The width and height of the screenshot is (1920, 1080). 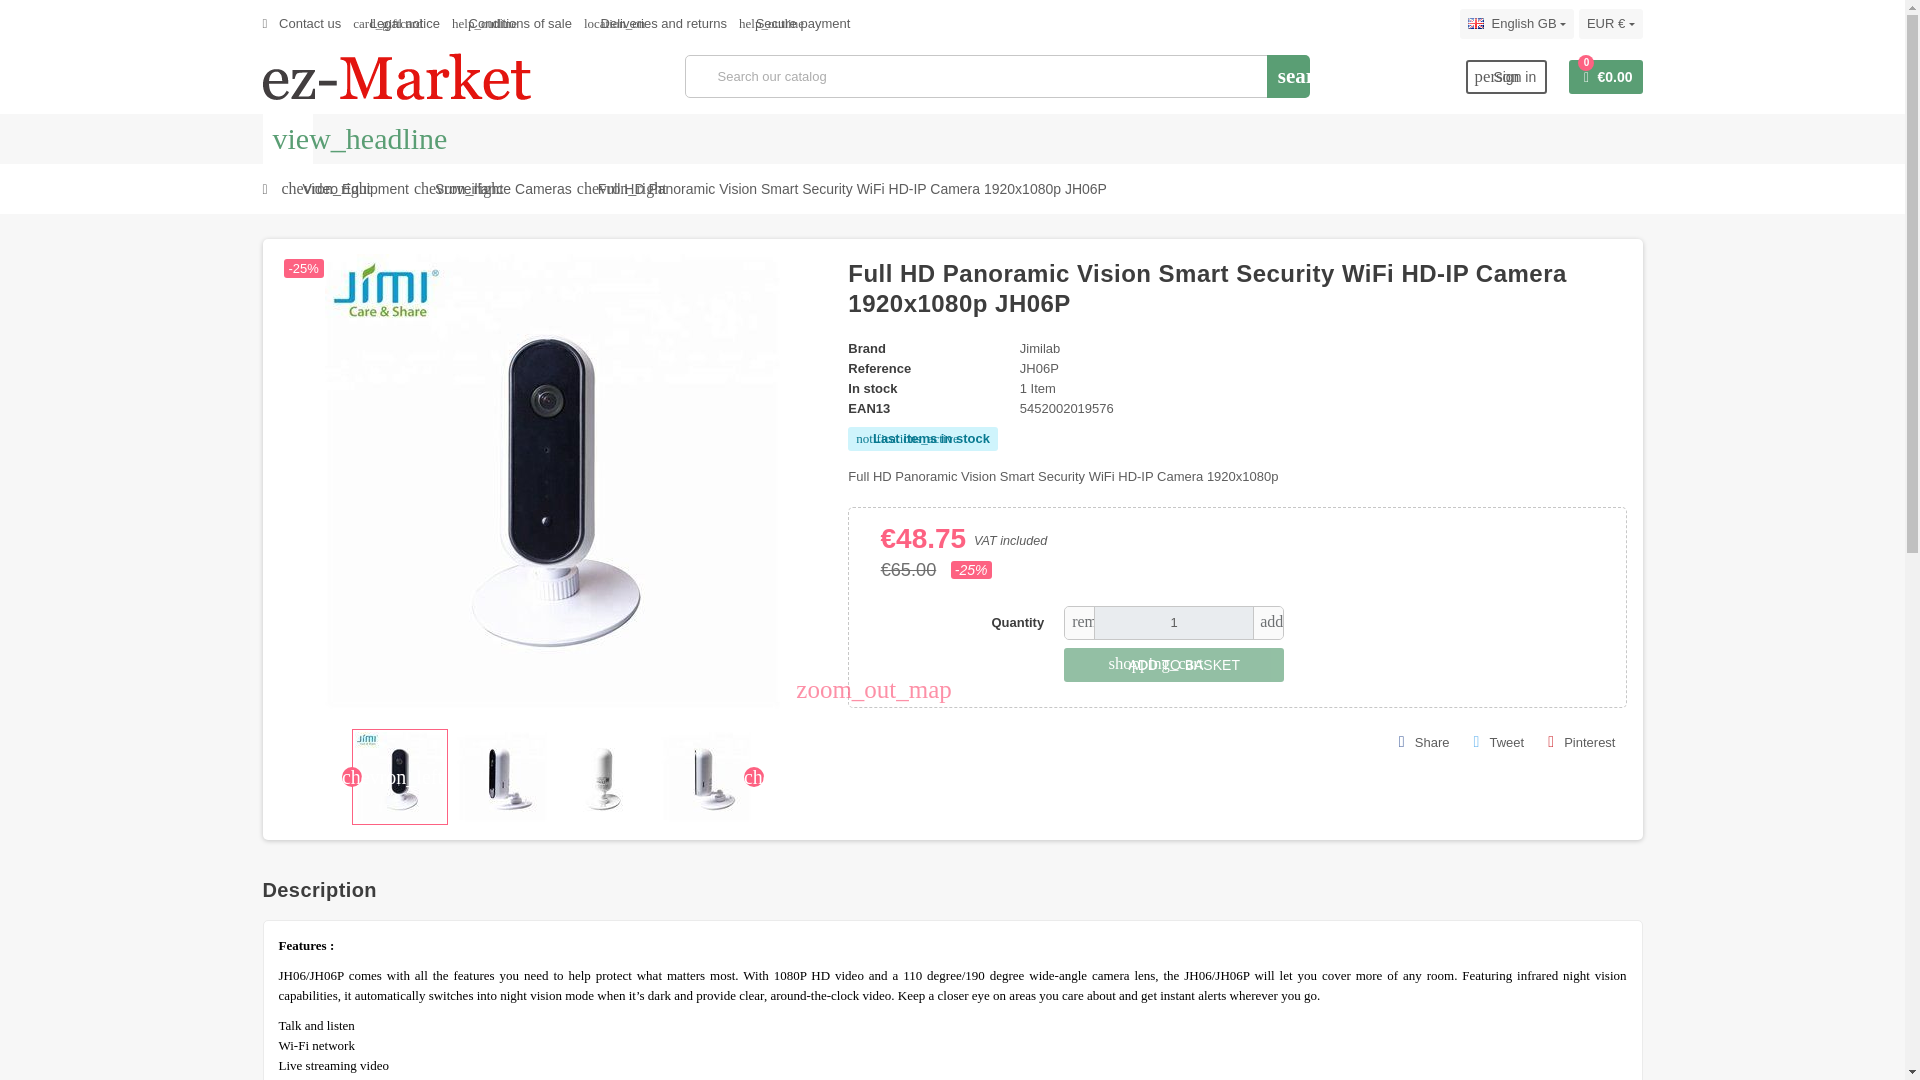 I want to click on search, so click(x=1288, y=76).